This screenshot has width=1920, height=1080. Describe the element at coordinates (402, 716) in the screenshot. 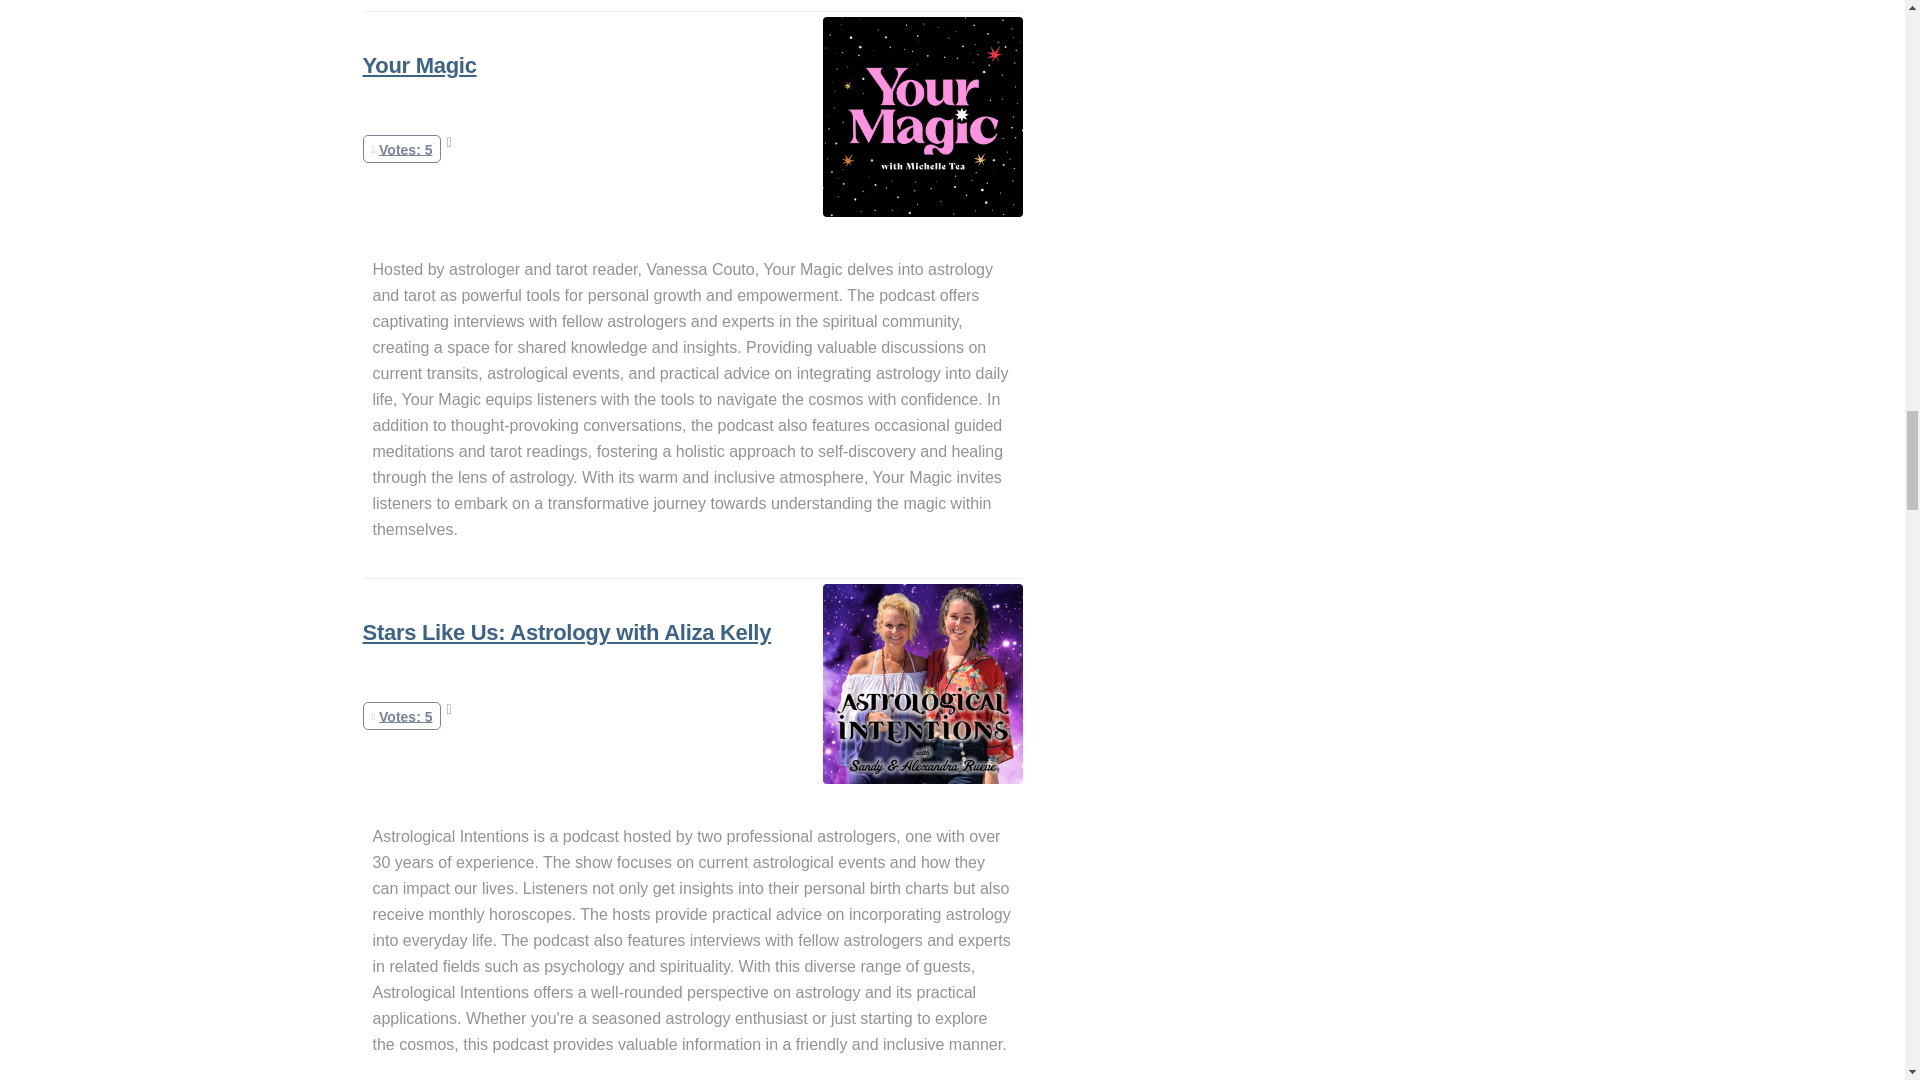

I see `Votes: 5` at that location.